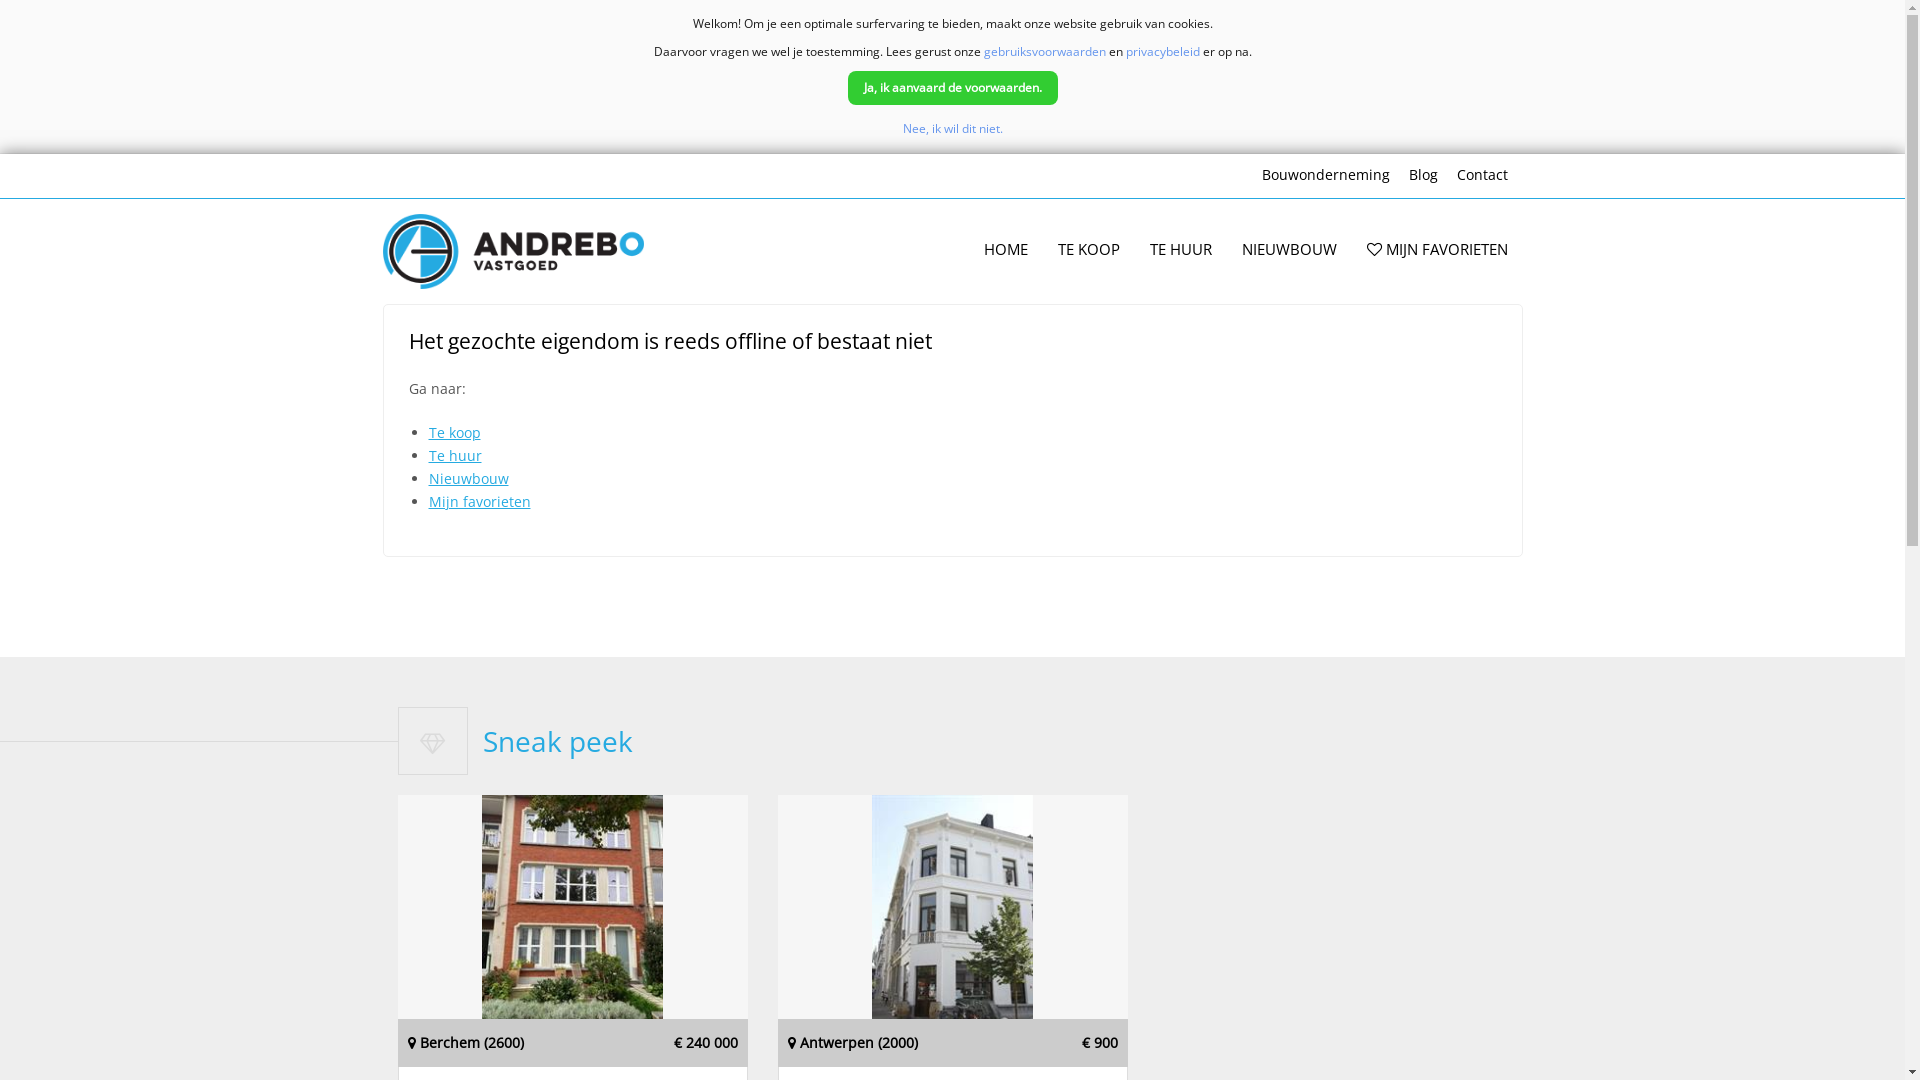 The width and height of the screenshot is (1920, 1080). What do you see at coordinates (1088, 251) in the screenshot?
I see `TE KOOP` at bounding box center [1088, 251].